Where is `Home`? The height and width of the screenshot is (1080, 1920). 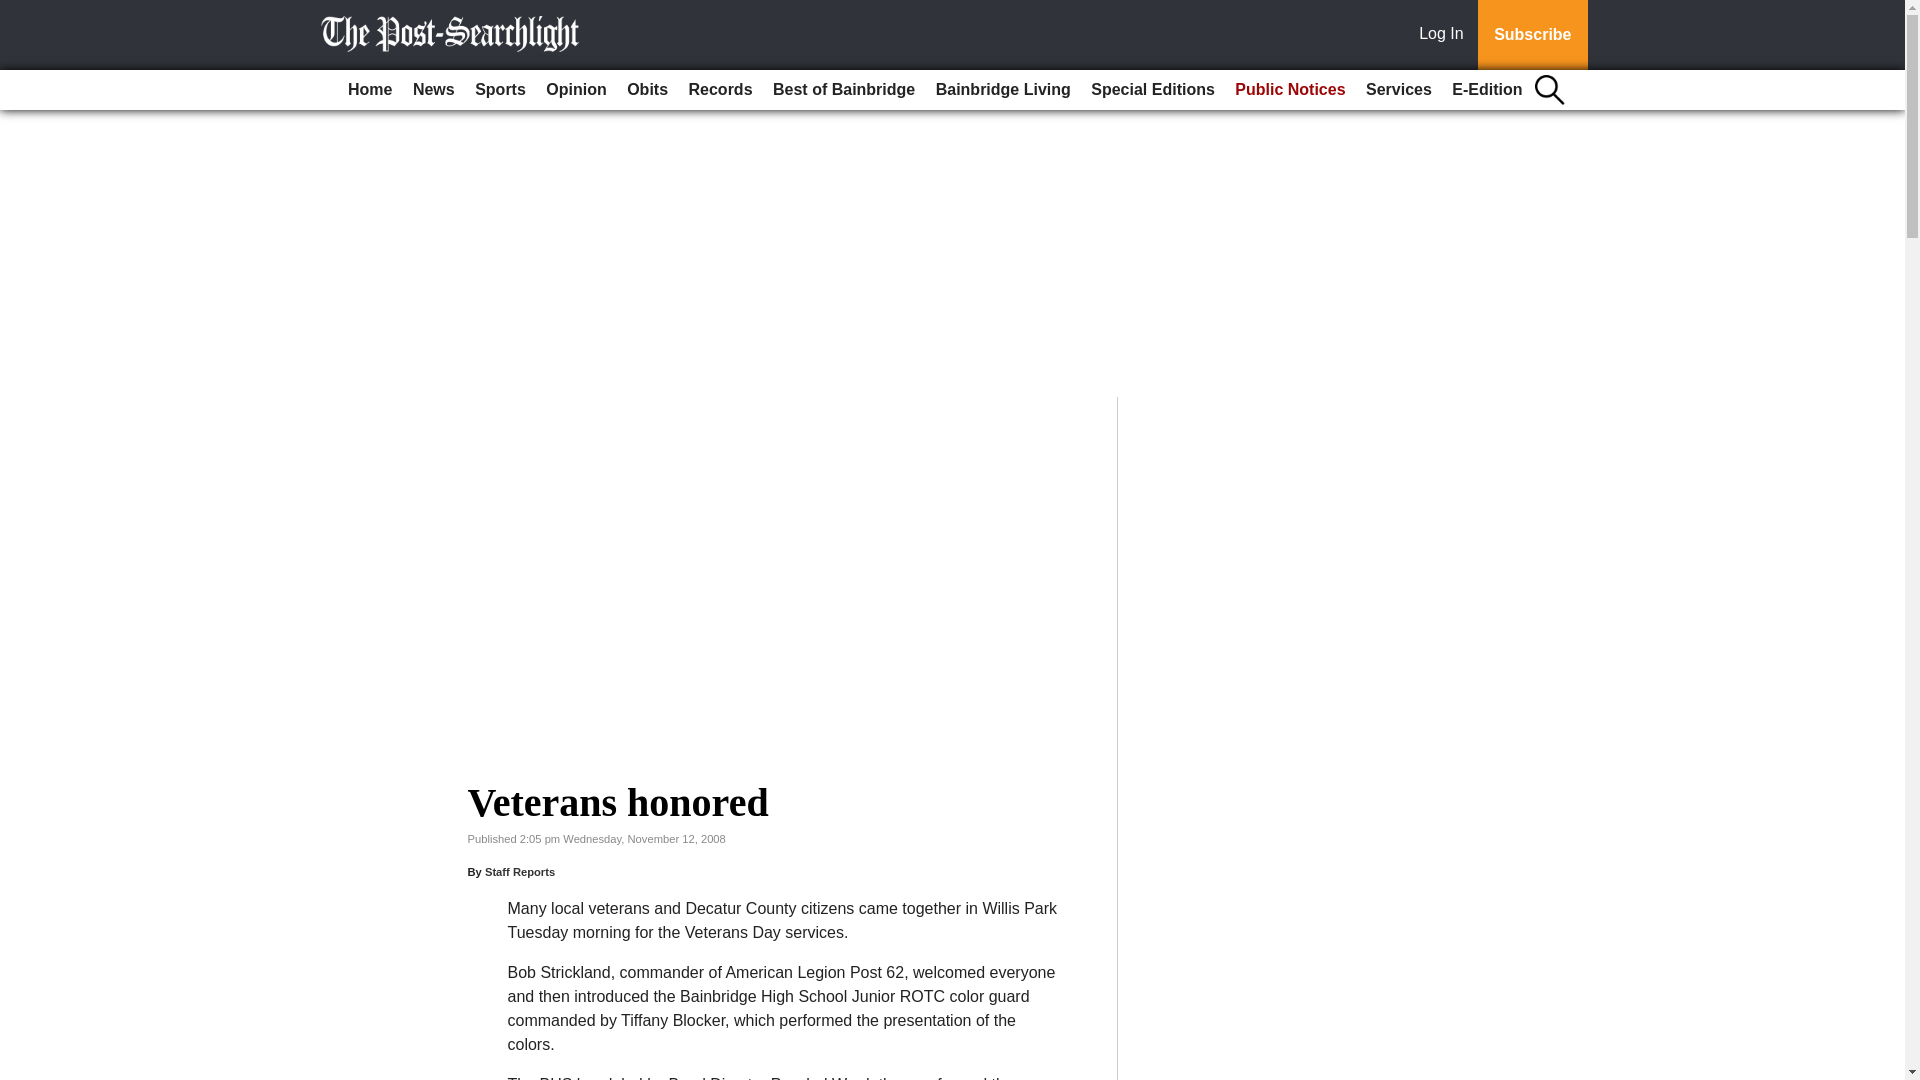
Home is located at coordinates (369, 90).